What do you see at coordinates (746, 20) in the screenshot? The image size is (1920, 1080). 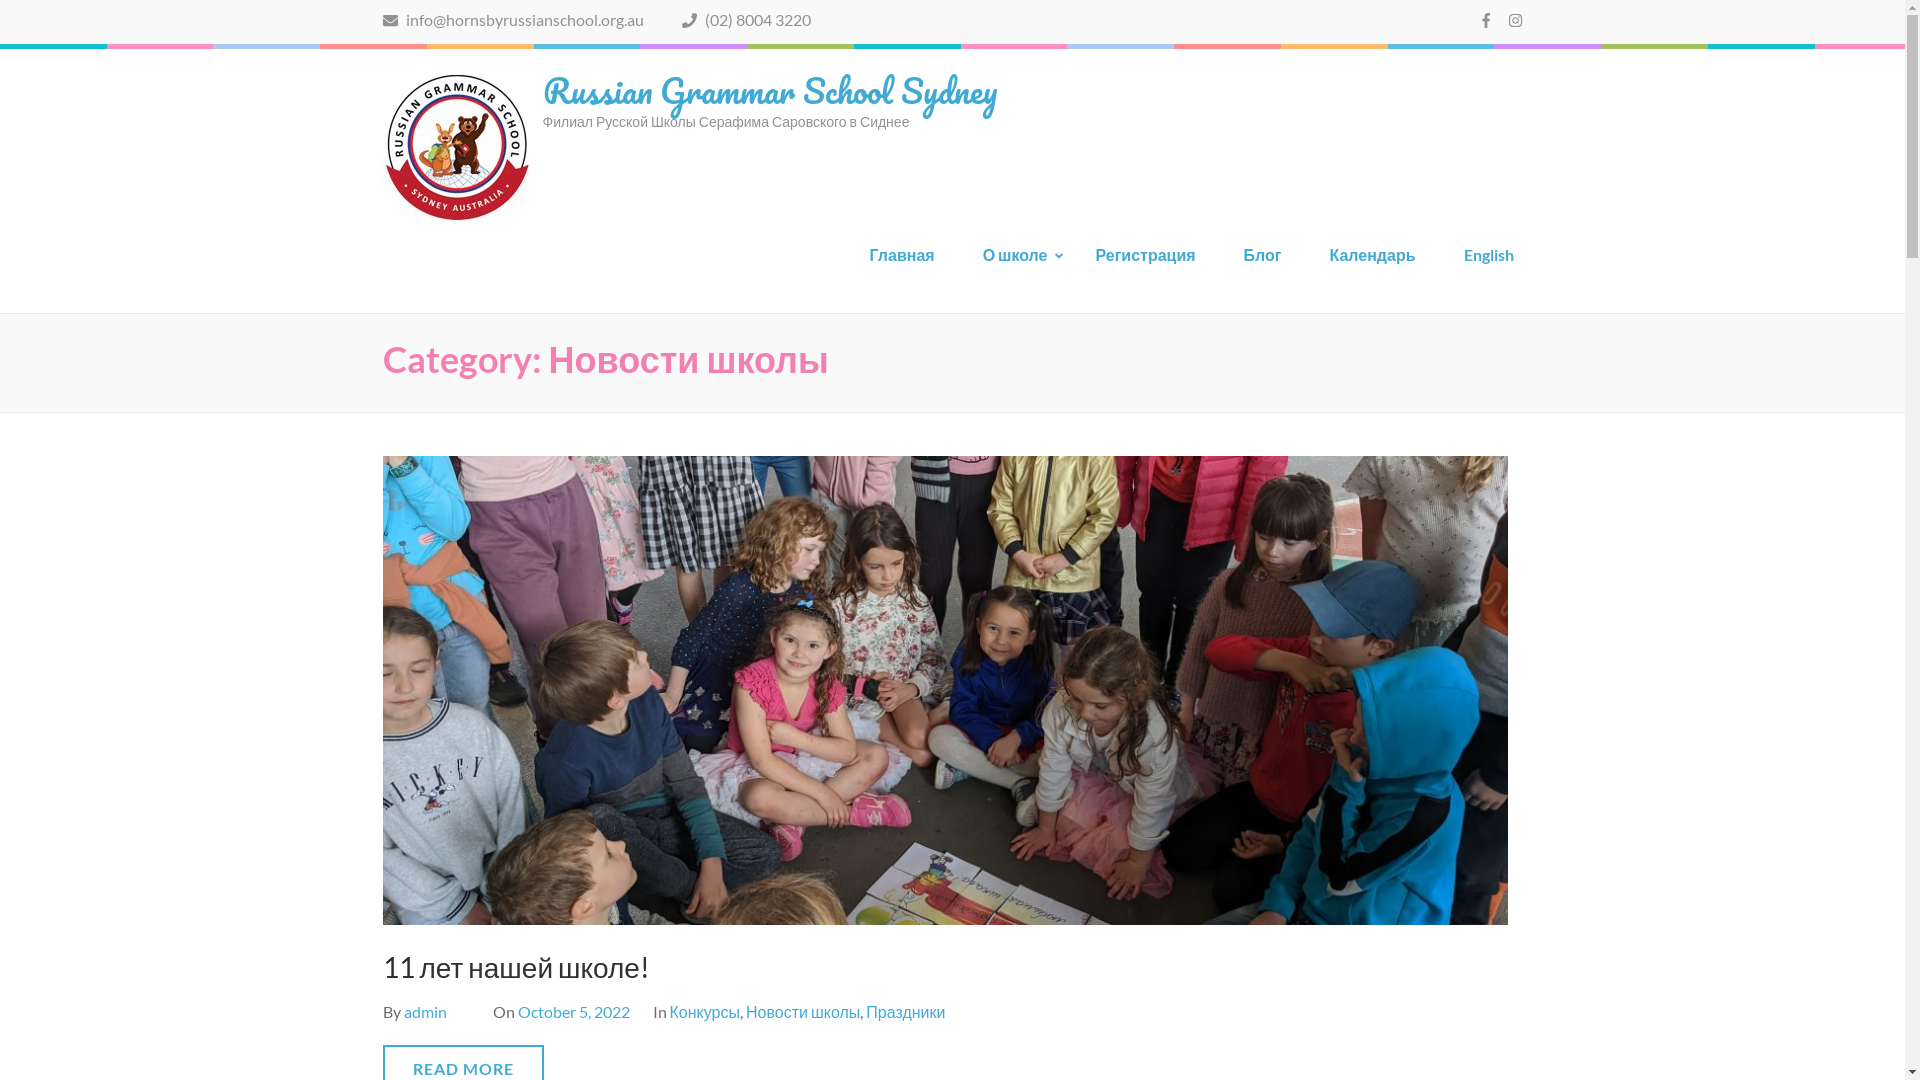 I see `(02) 8004 3220` at bounding box center [746, 20].